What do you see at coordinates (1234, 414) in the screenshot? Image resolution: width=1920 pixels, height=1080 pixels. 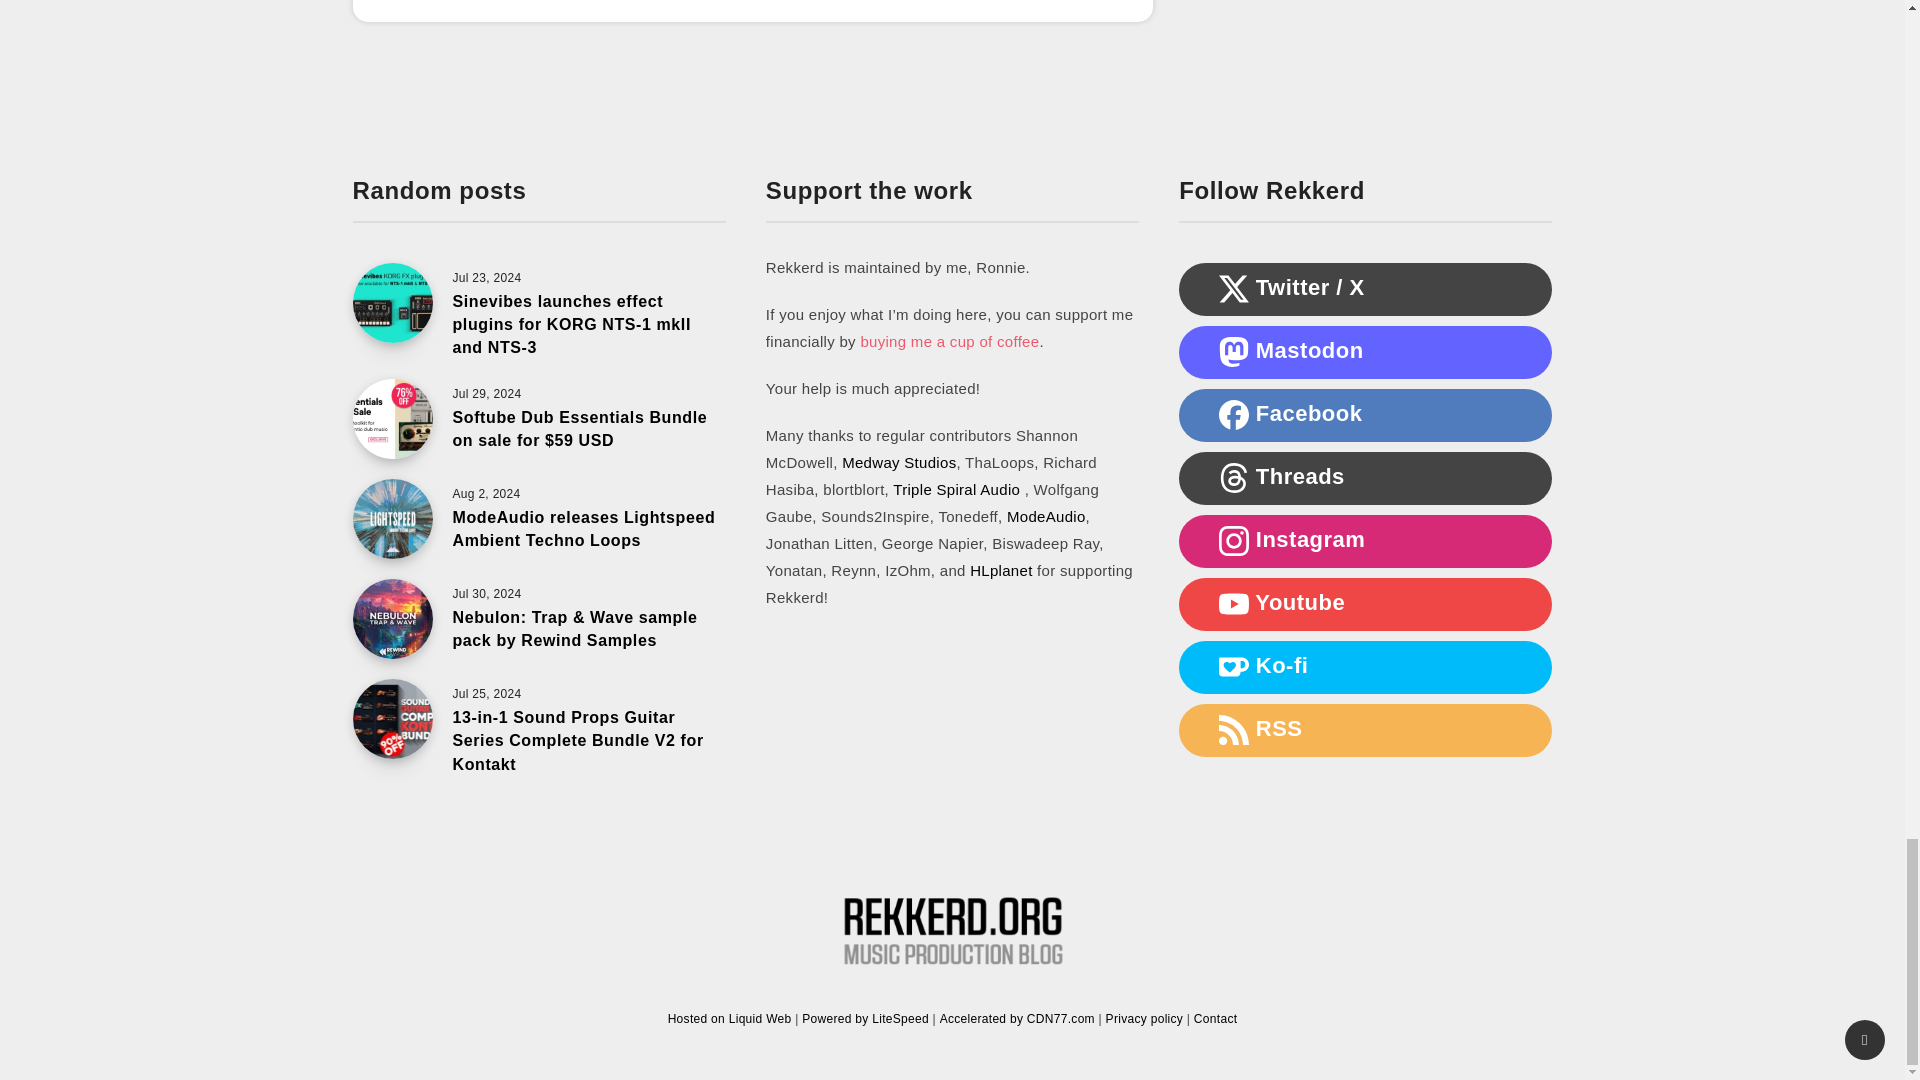 I see `Facebook` at bounding box center [1234, 414].